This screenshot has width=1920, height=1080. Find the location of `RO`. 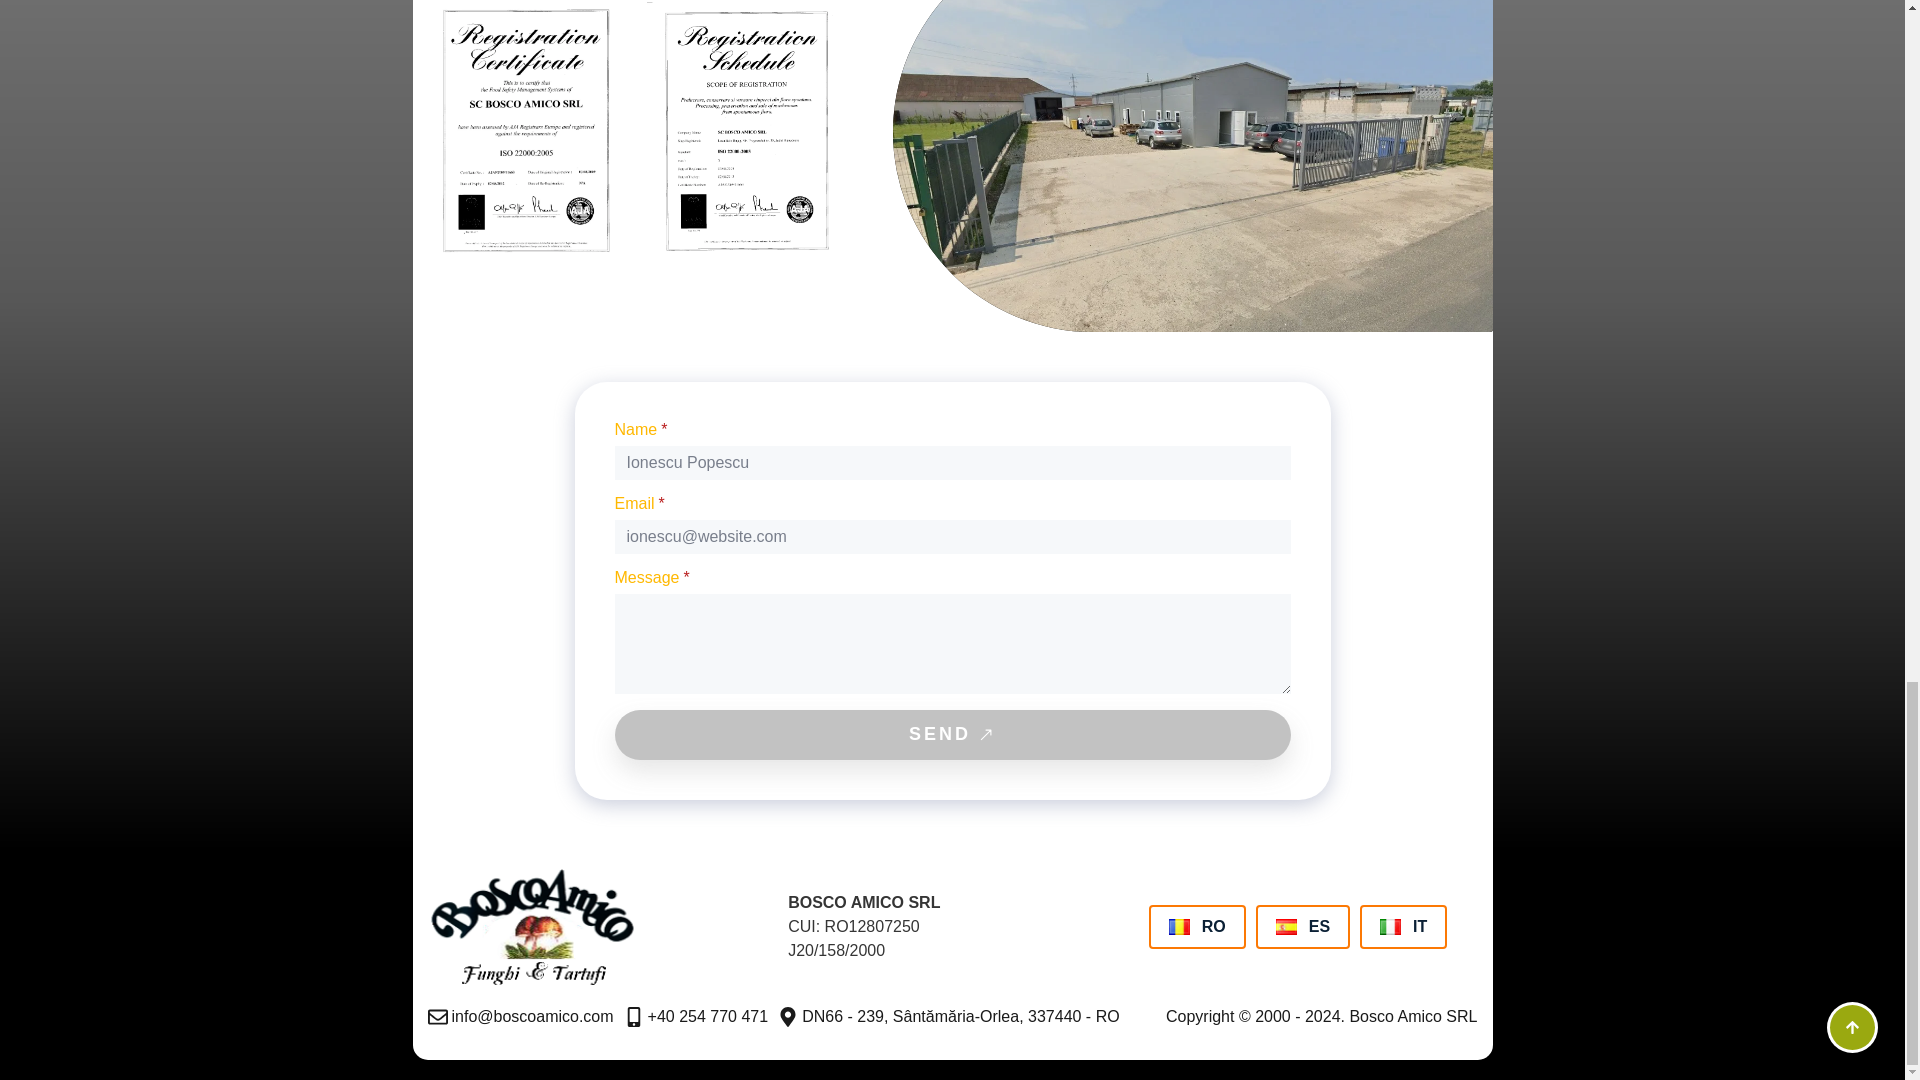

RO is located at coordinates (1197, 927).